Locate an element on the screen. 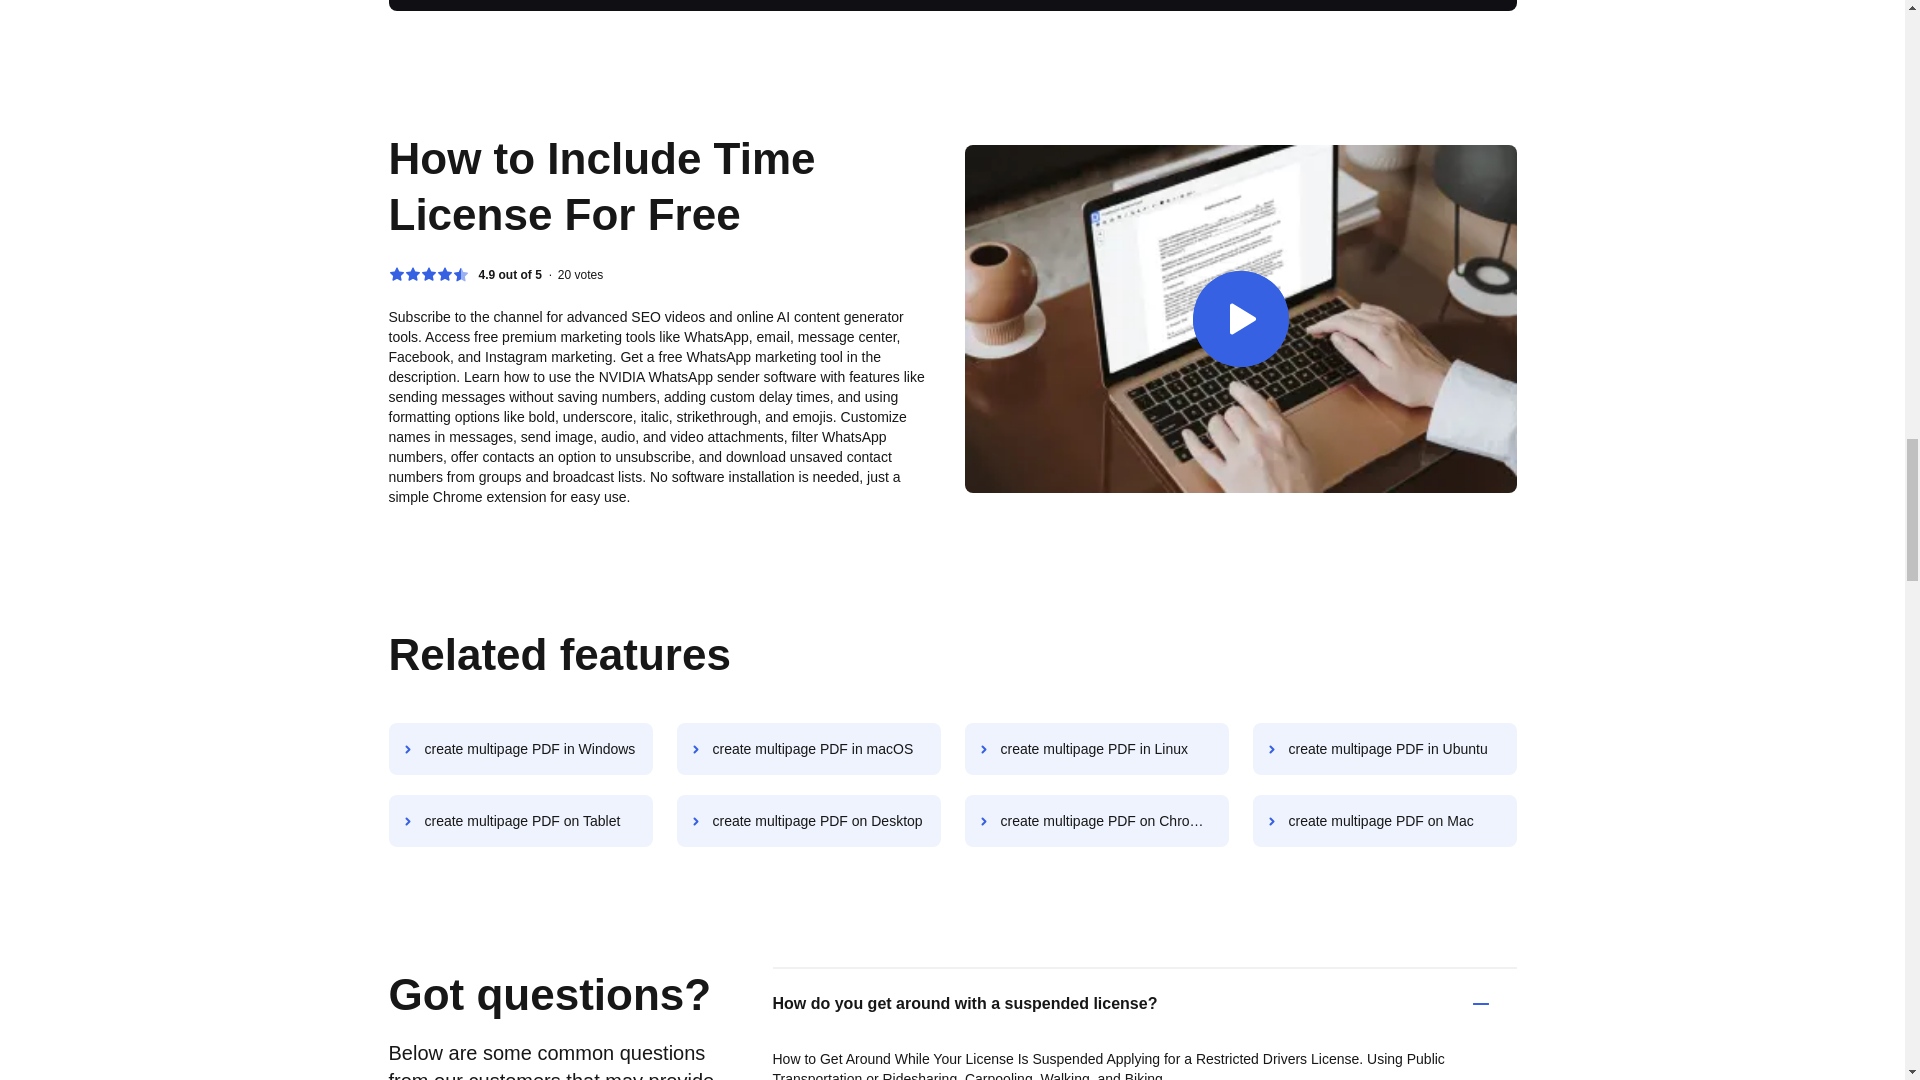 The height and width of the screenshot is (1080, 1920). create multipage PDF on Mac is located at coordinates (1384, 820).